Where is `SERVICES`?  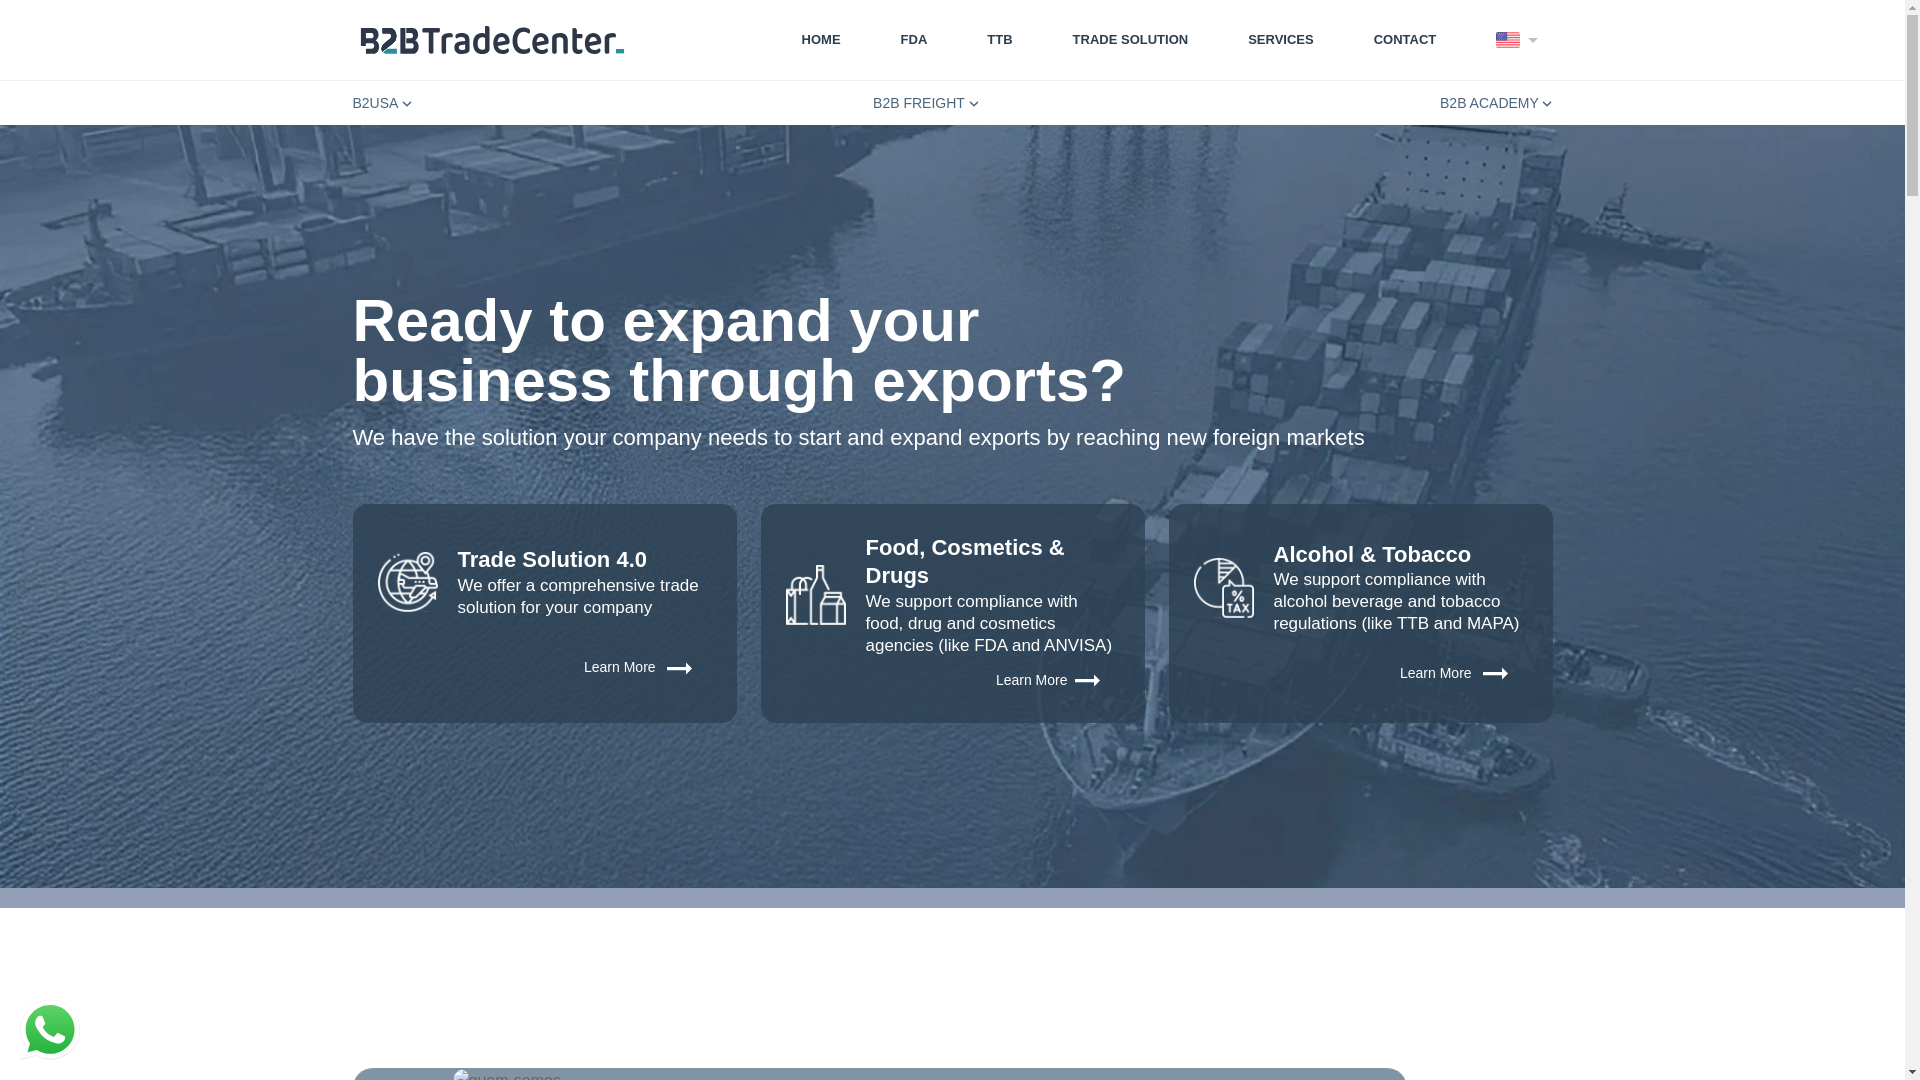
SERVICES is located at coordinates (1281, 40).